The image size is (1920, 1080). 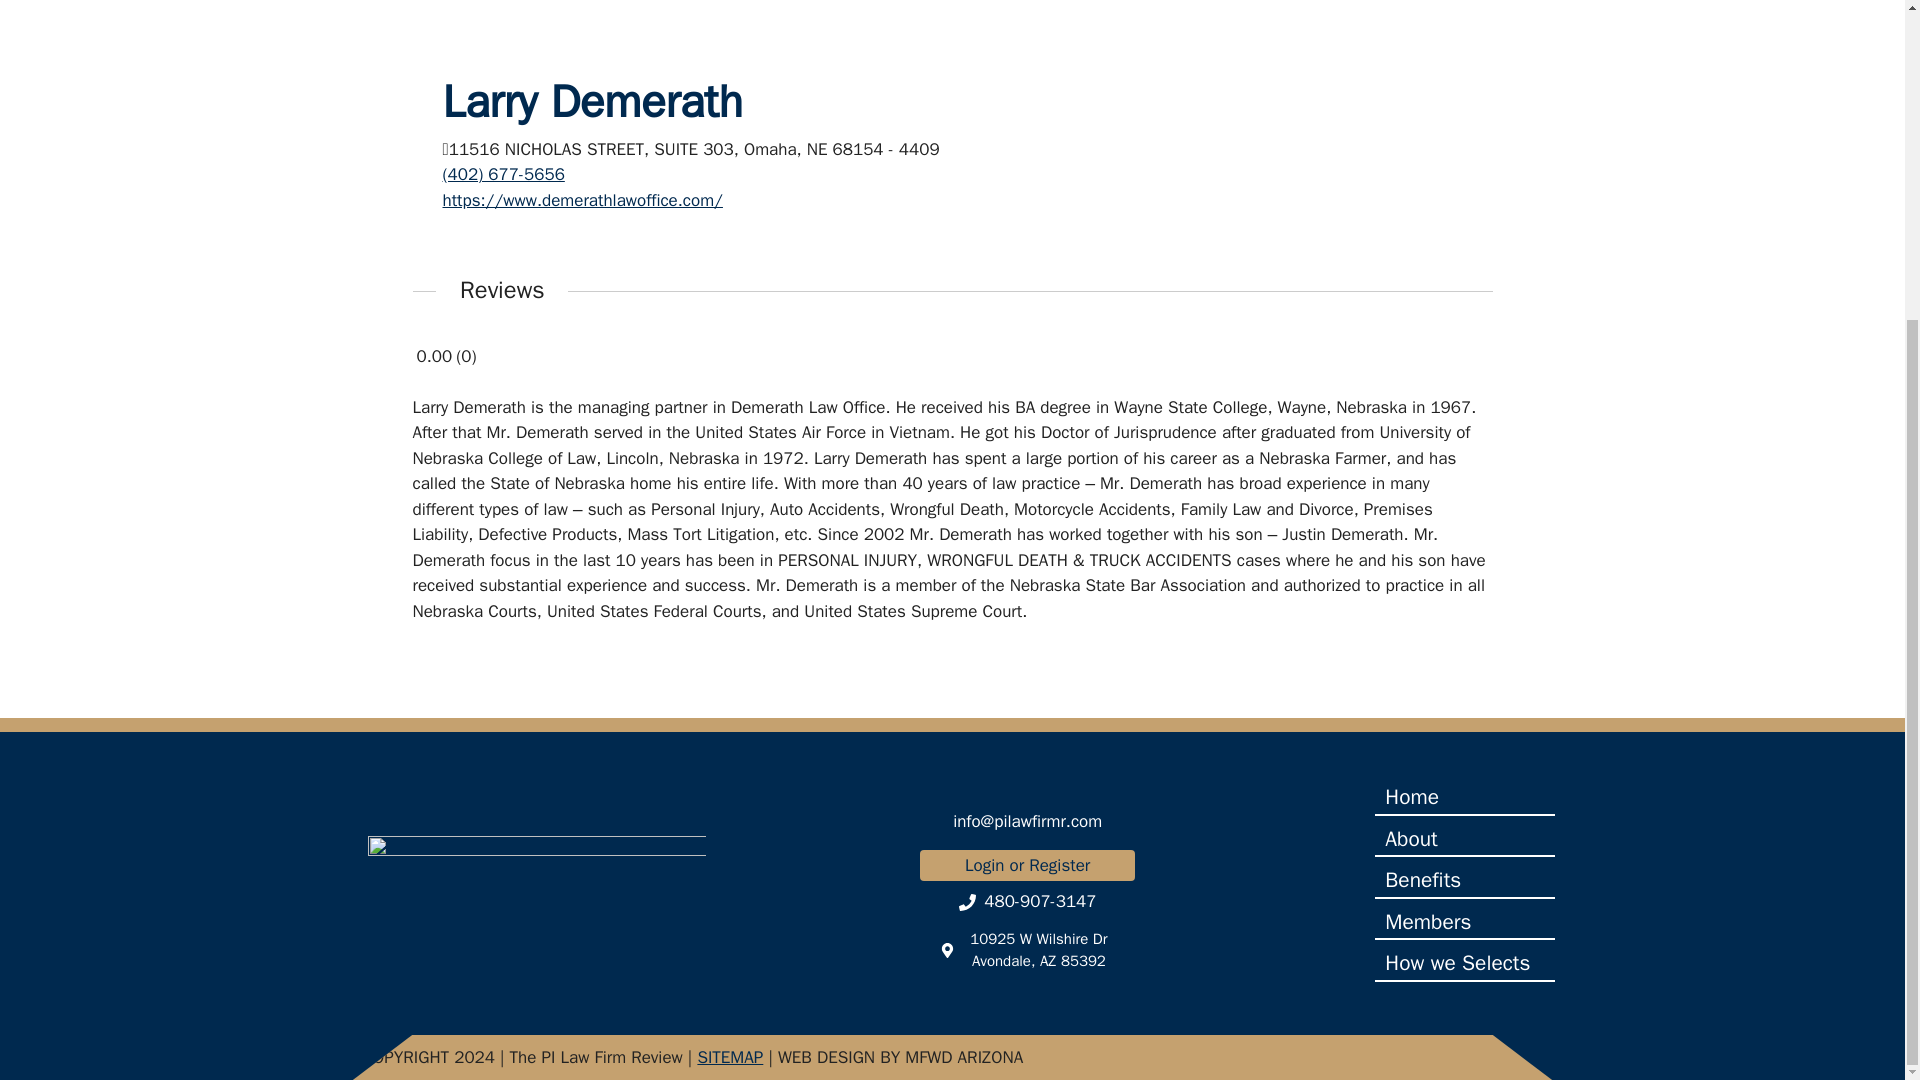 I want to click on Benefits, so click(x=1464, y=882).